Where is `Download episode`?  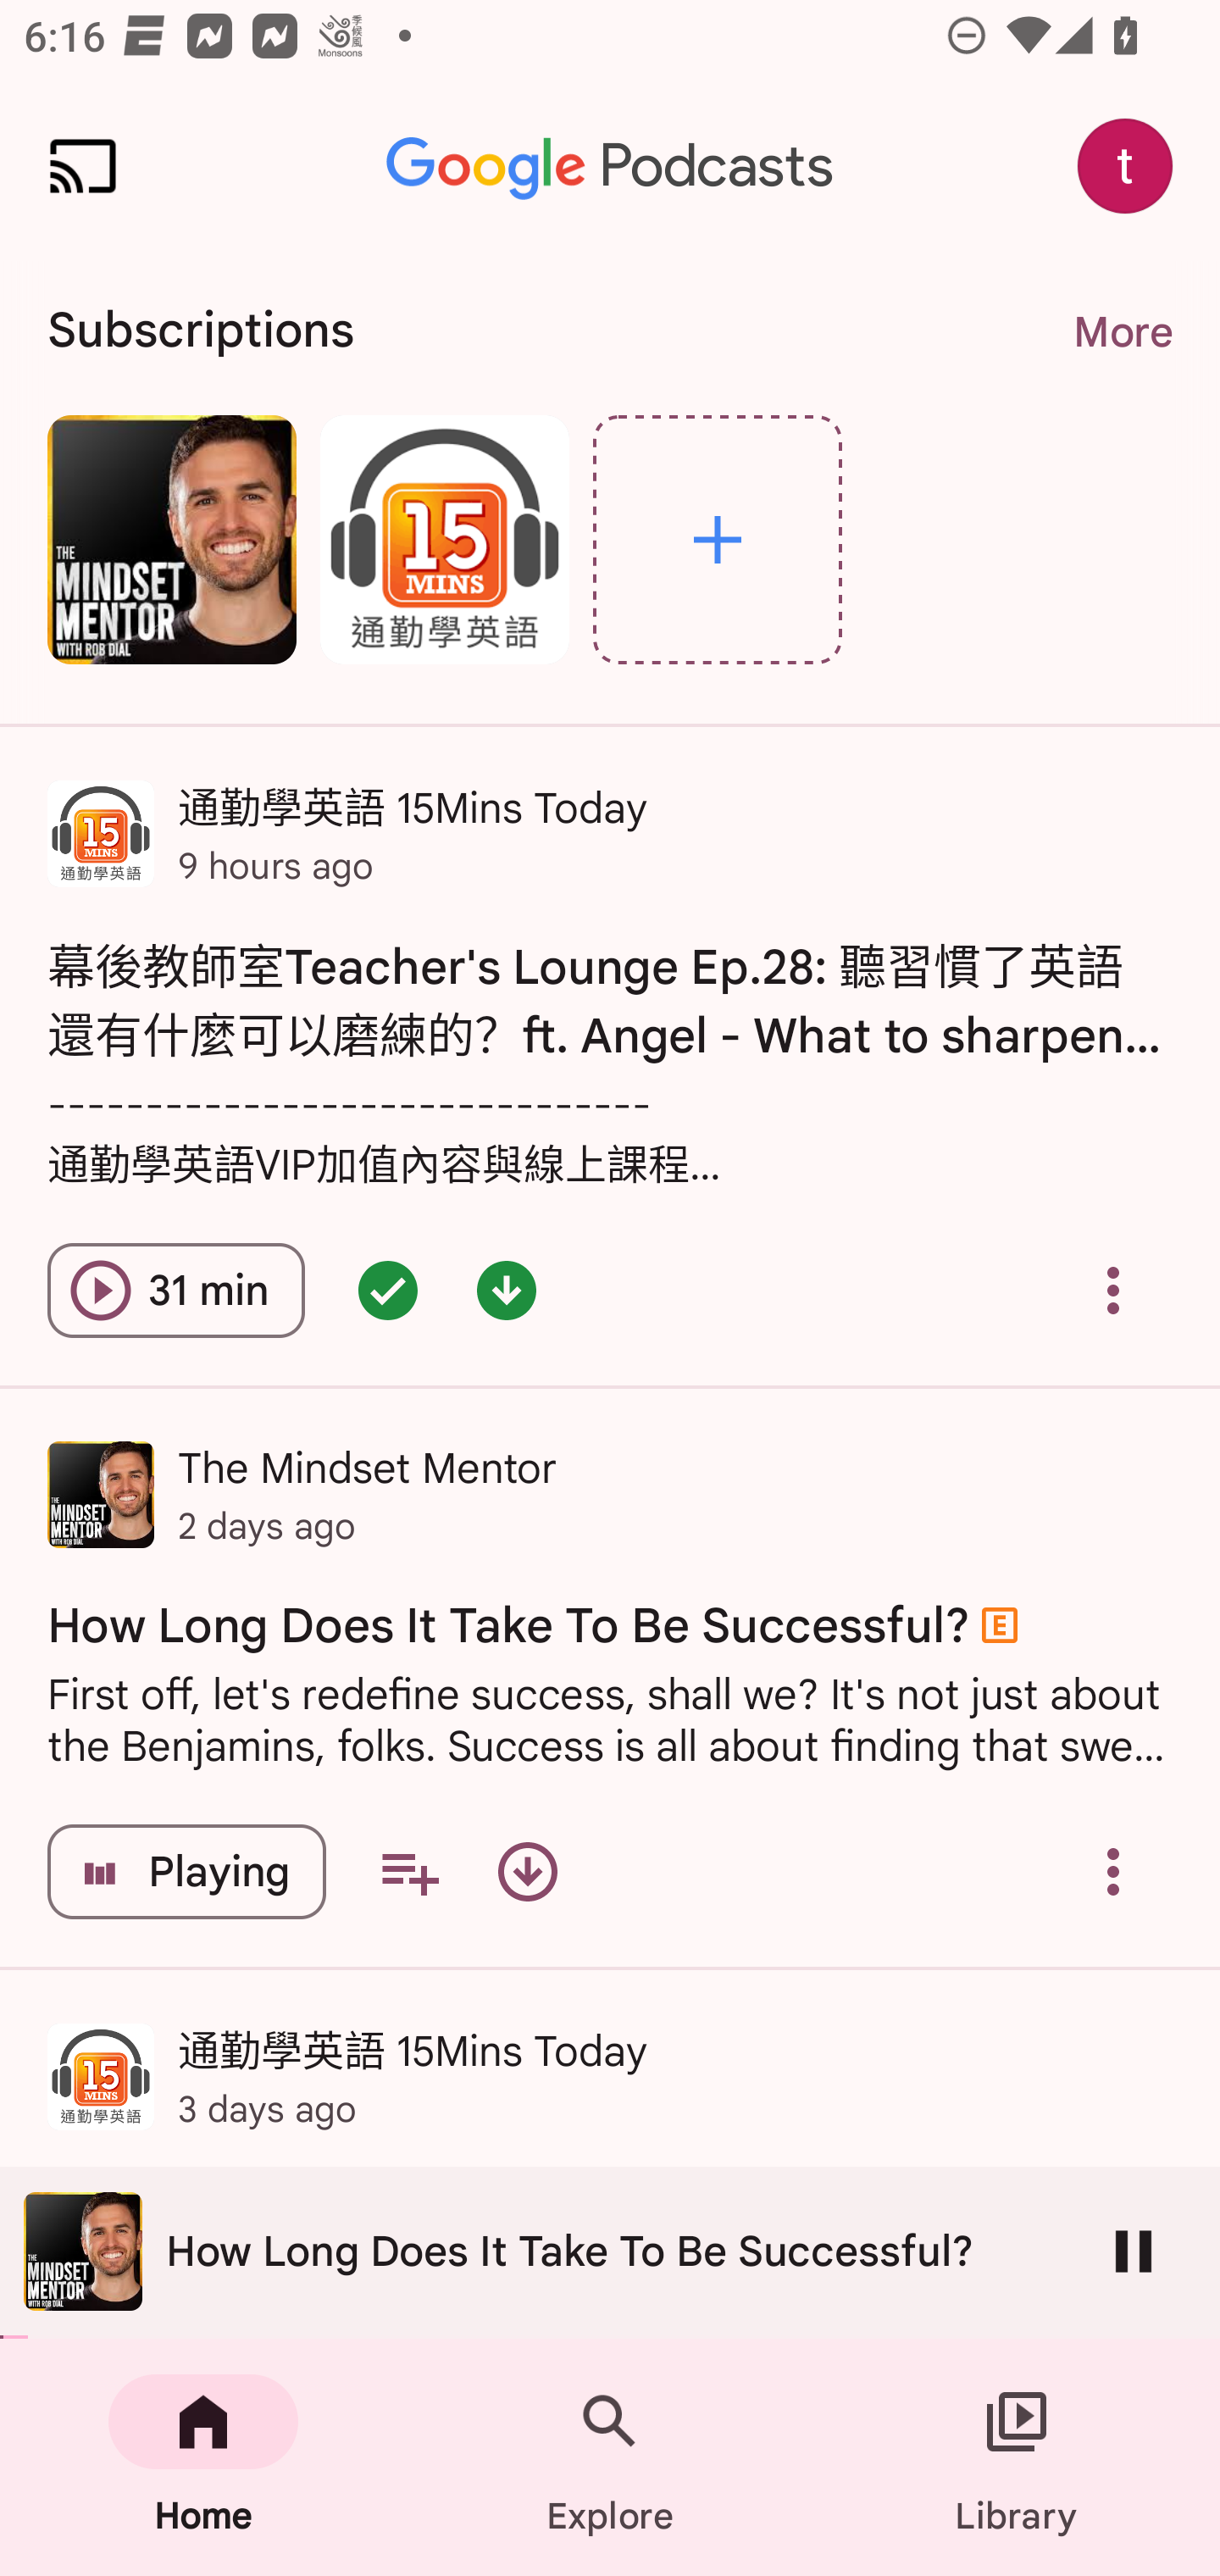
Download episode is located at coordinates (527, 1871).